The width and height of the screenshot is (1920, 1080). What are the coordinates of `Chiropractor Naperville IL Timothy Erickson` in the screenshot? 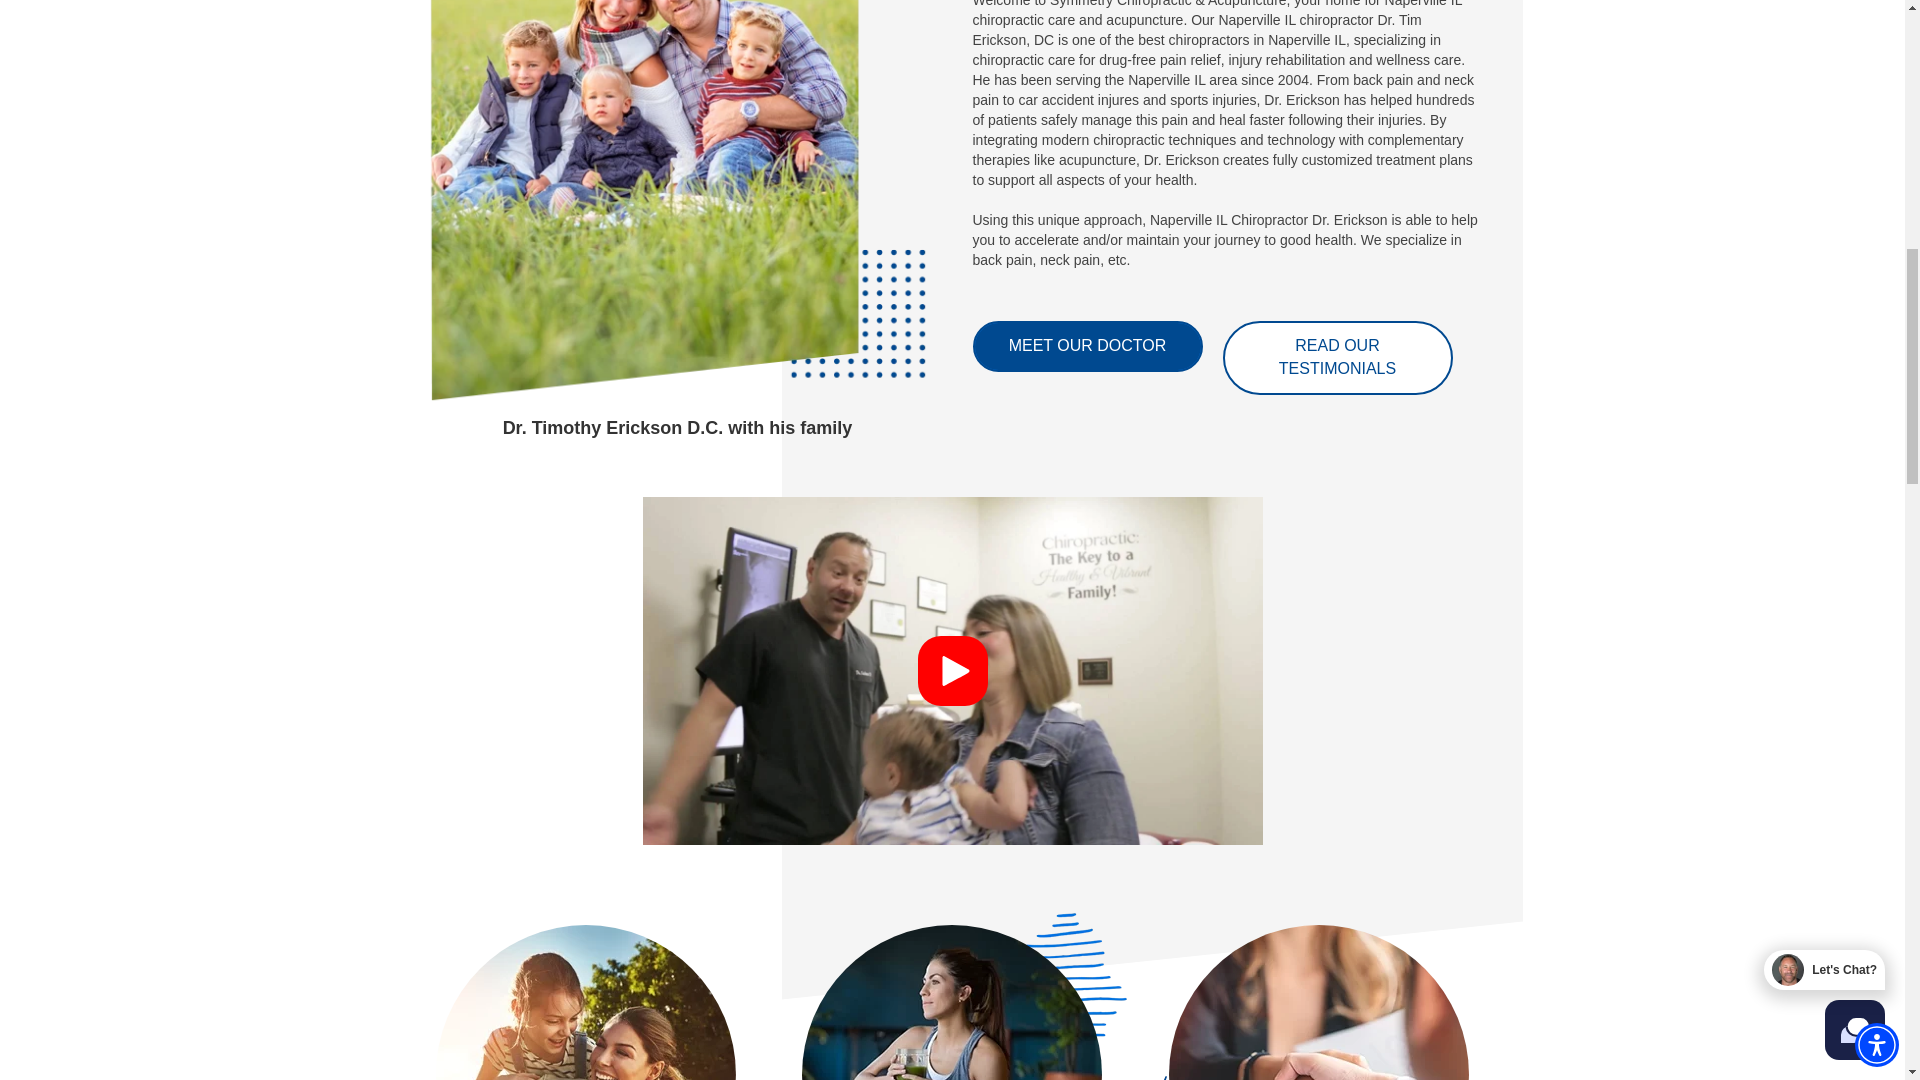 It's located at (676, 204).